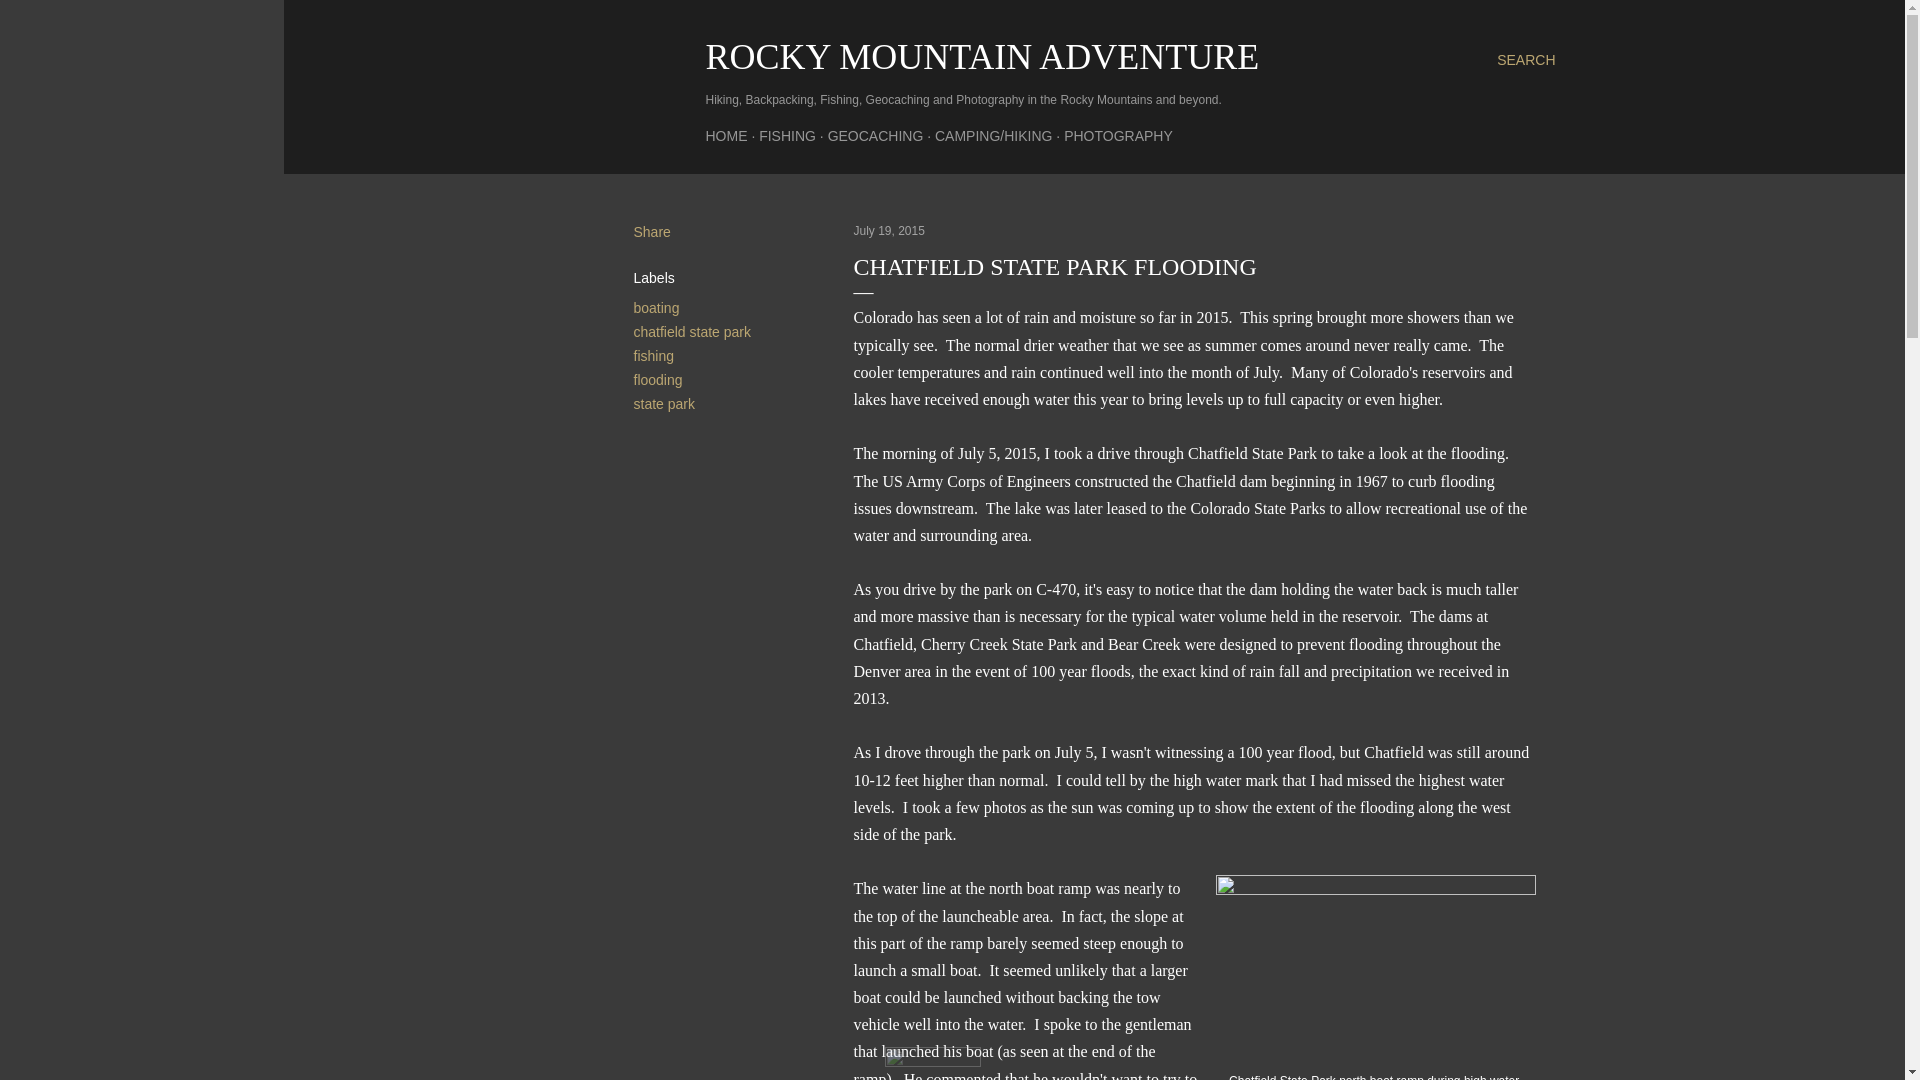  What do you see at coordinates (787, 136) in the screenshot?
I see `FISHING` at bounding box center [787, 136].